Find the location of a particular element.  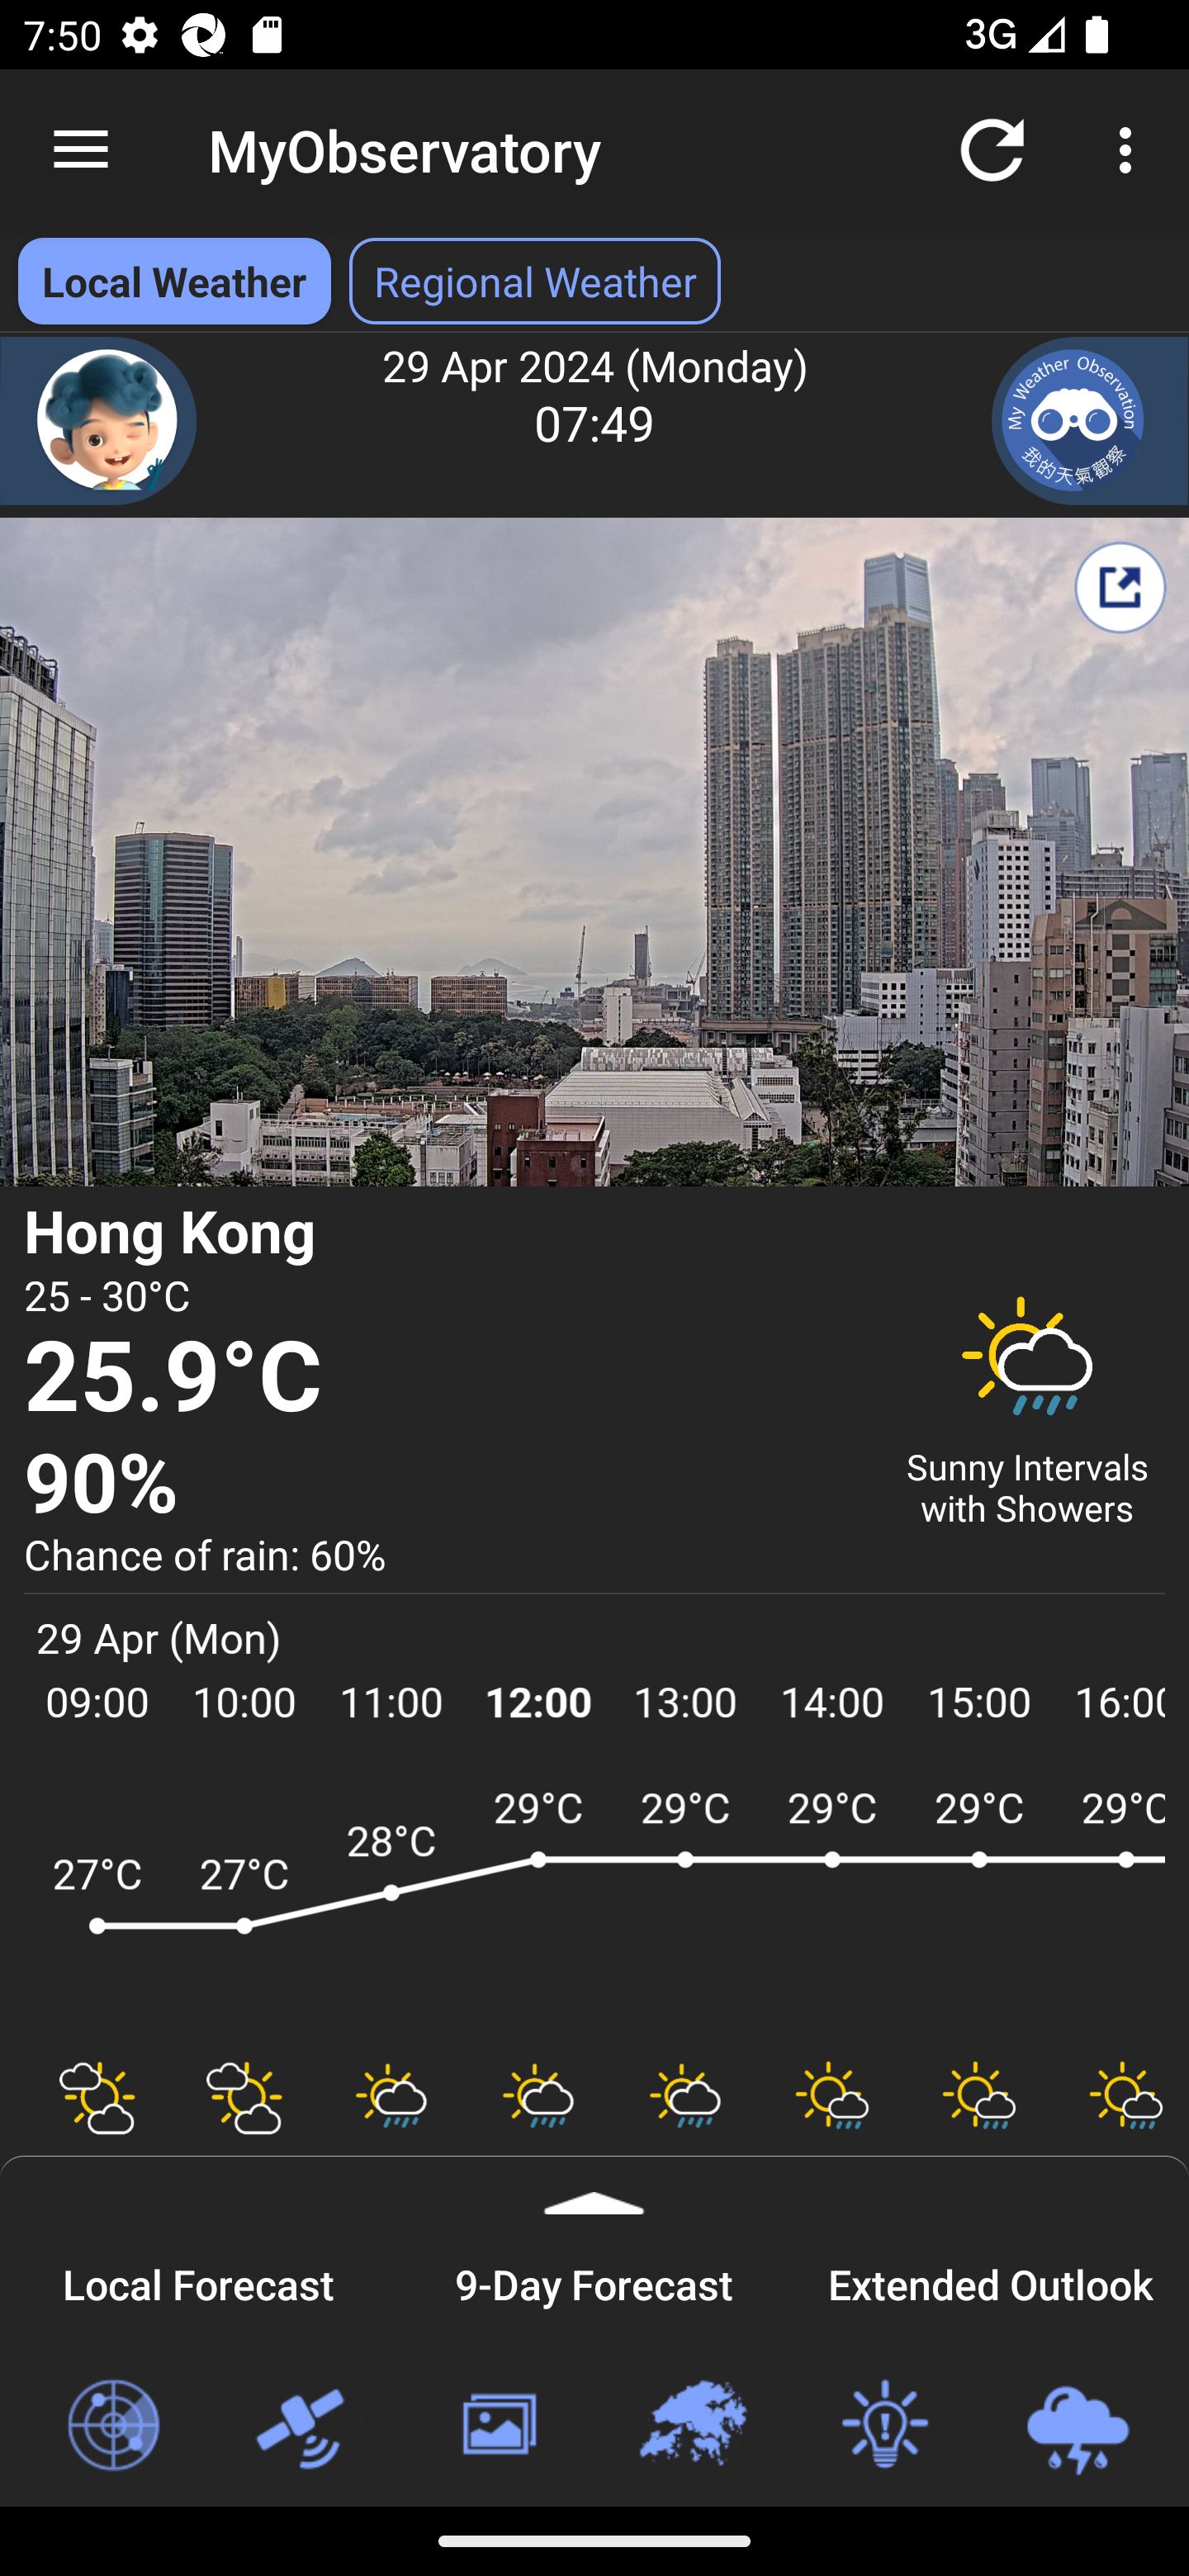

Satellite Images is located at coordinates (305, 2426).